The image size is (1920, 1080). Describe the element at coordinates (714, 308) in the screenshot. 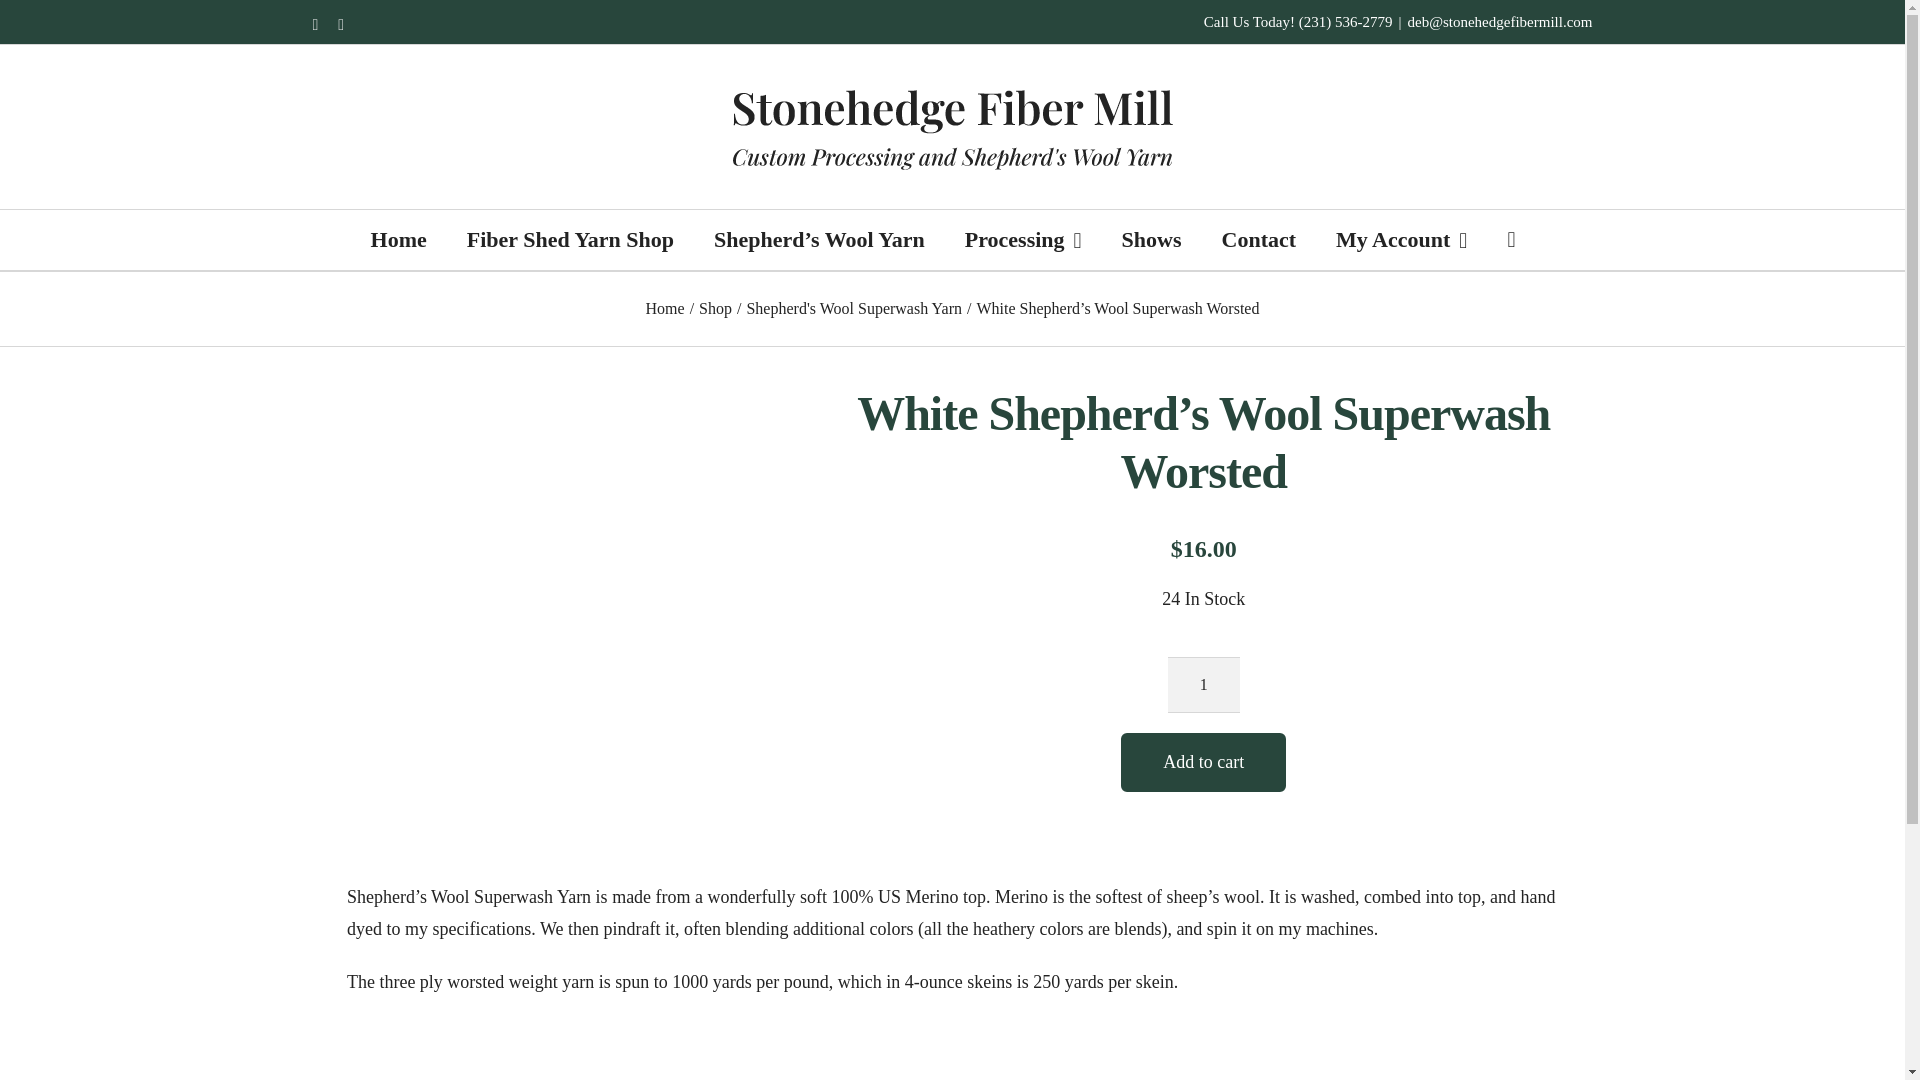

I see `Shop` at that location.